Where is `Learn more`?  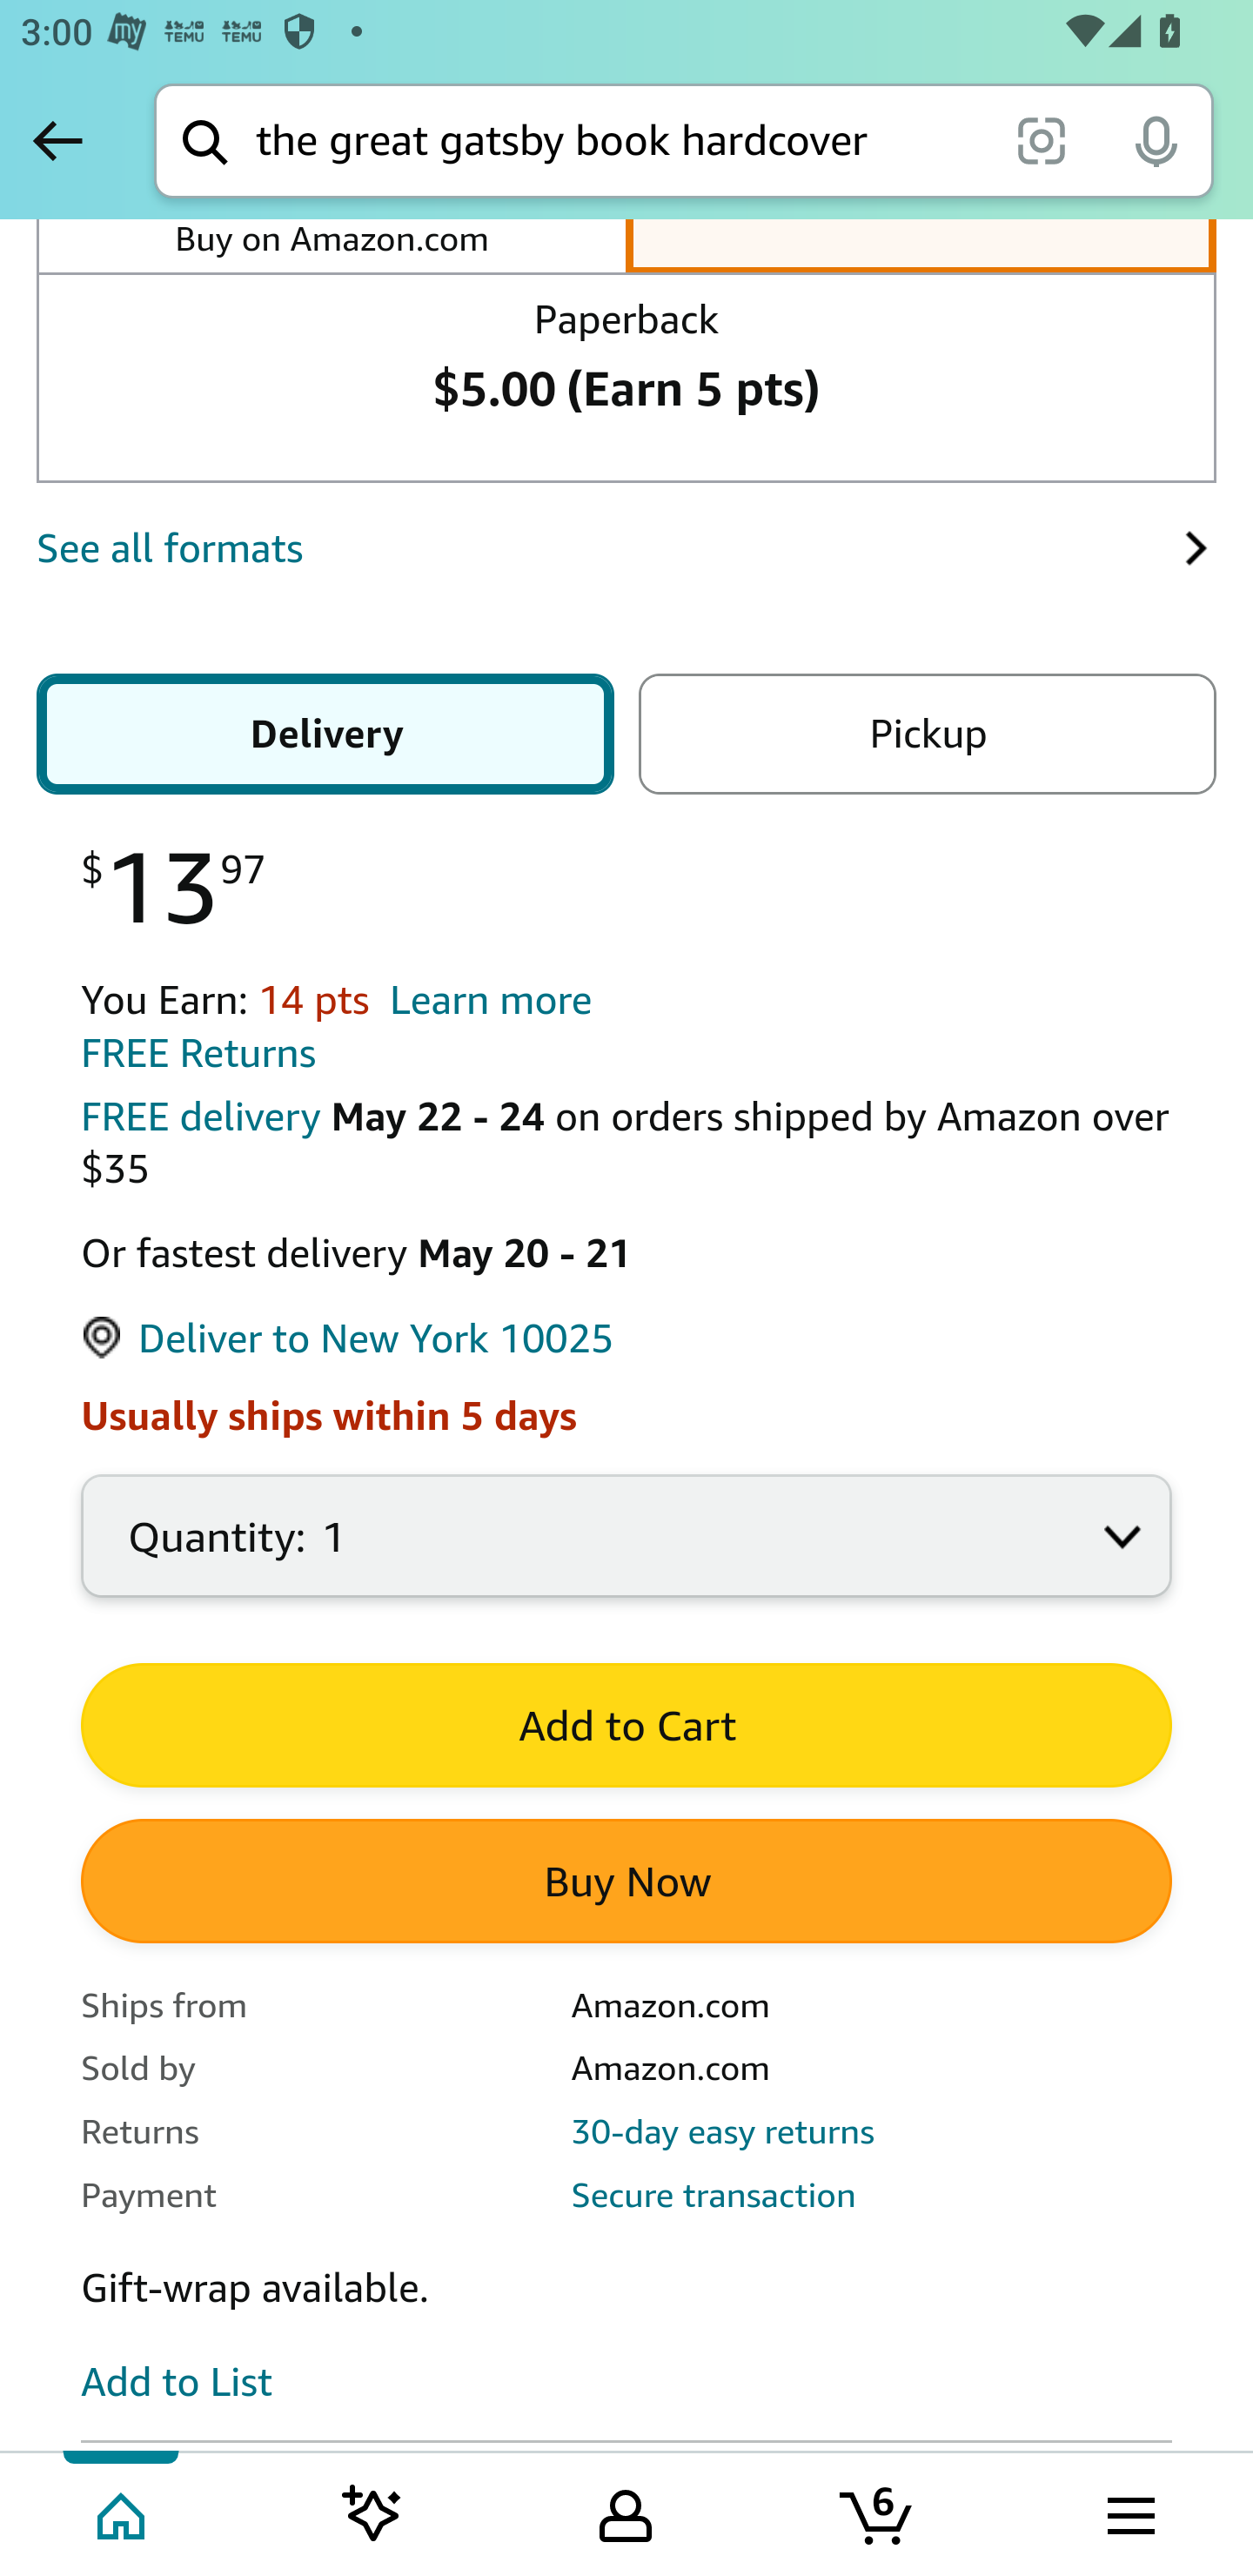 Learn more is located at coordinates (491, 1003).